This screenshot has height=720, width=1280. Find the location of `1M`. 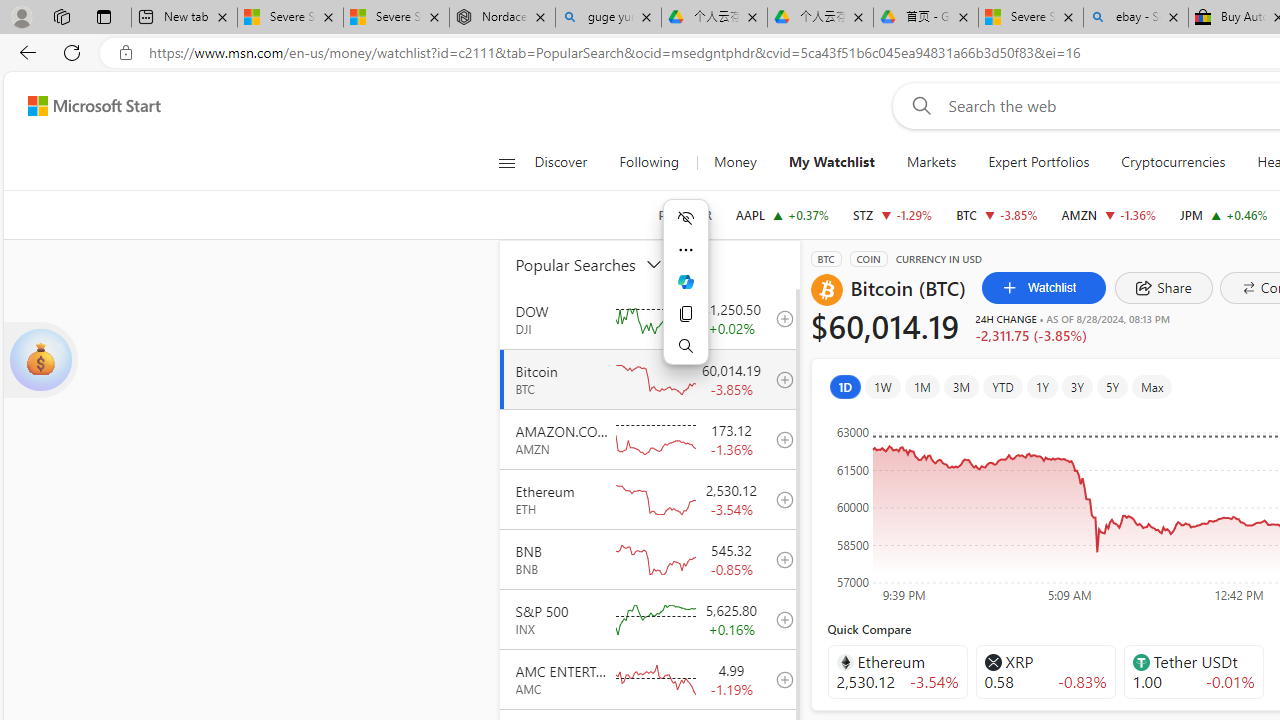

1M is located at coordinates (921, 386).